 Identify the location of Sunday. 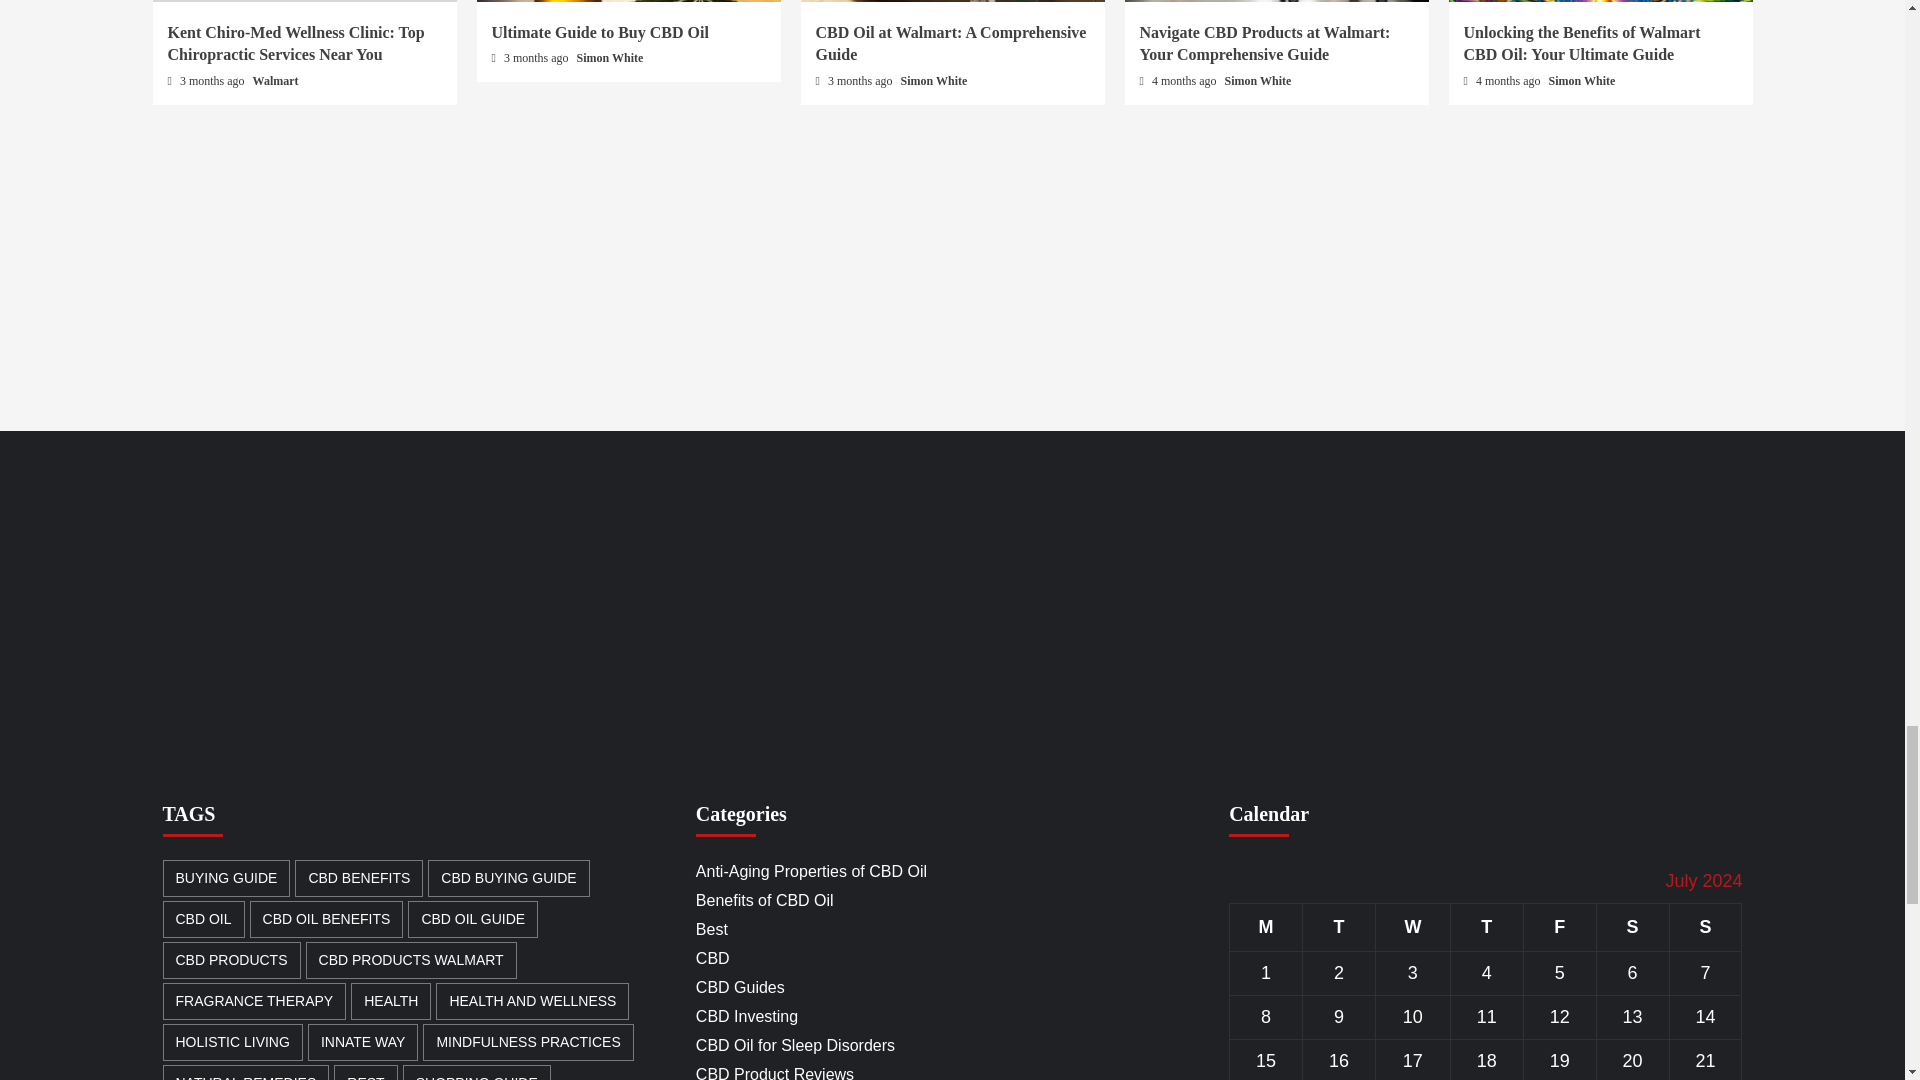
(1704, 927).